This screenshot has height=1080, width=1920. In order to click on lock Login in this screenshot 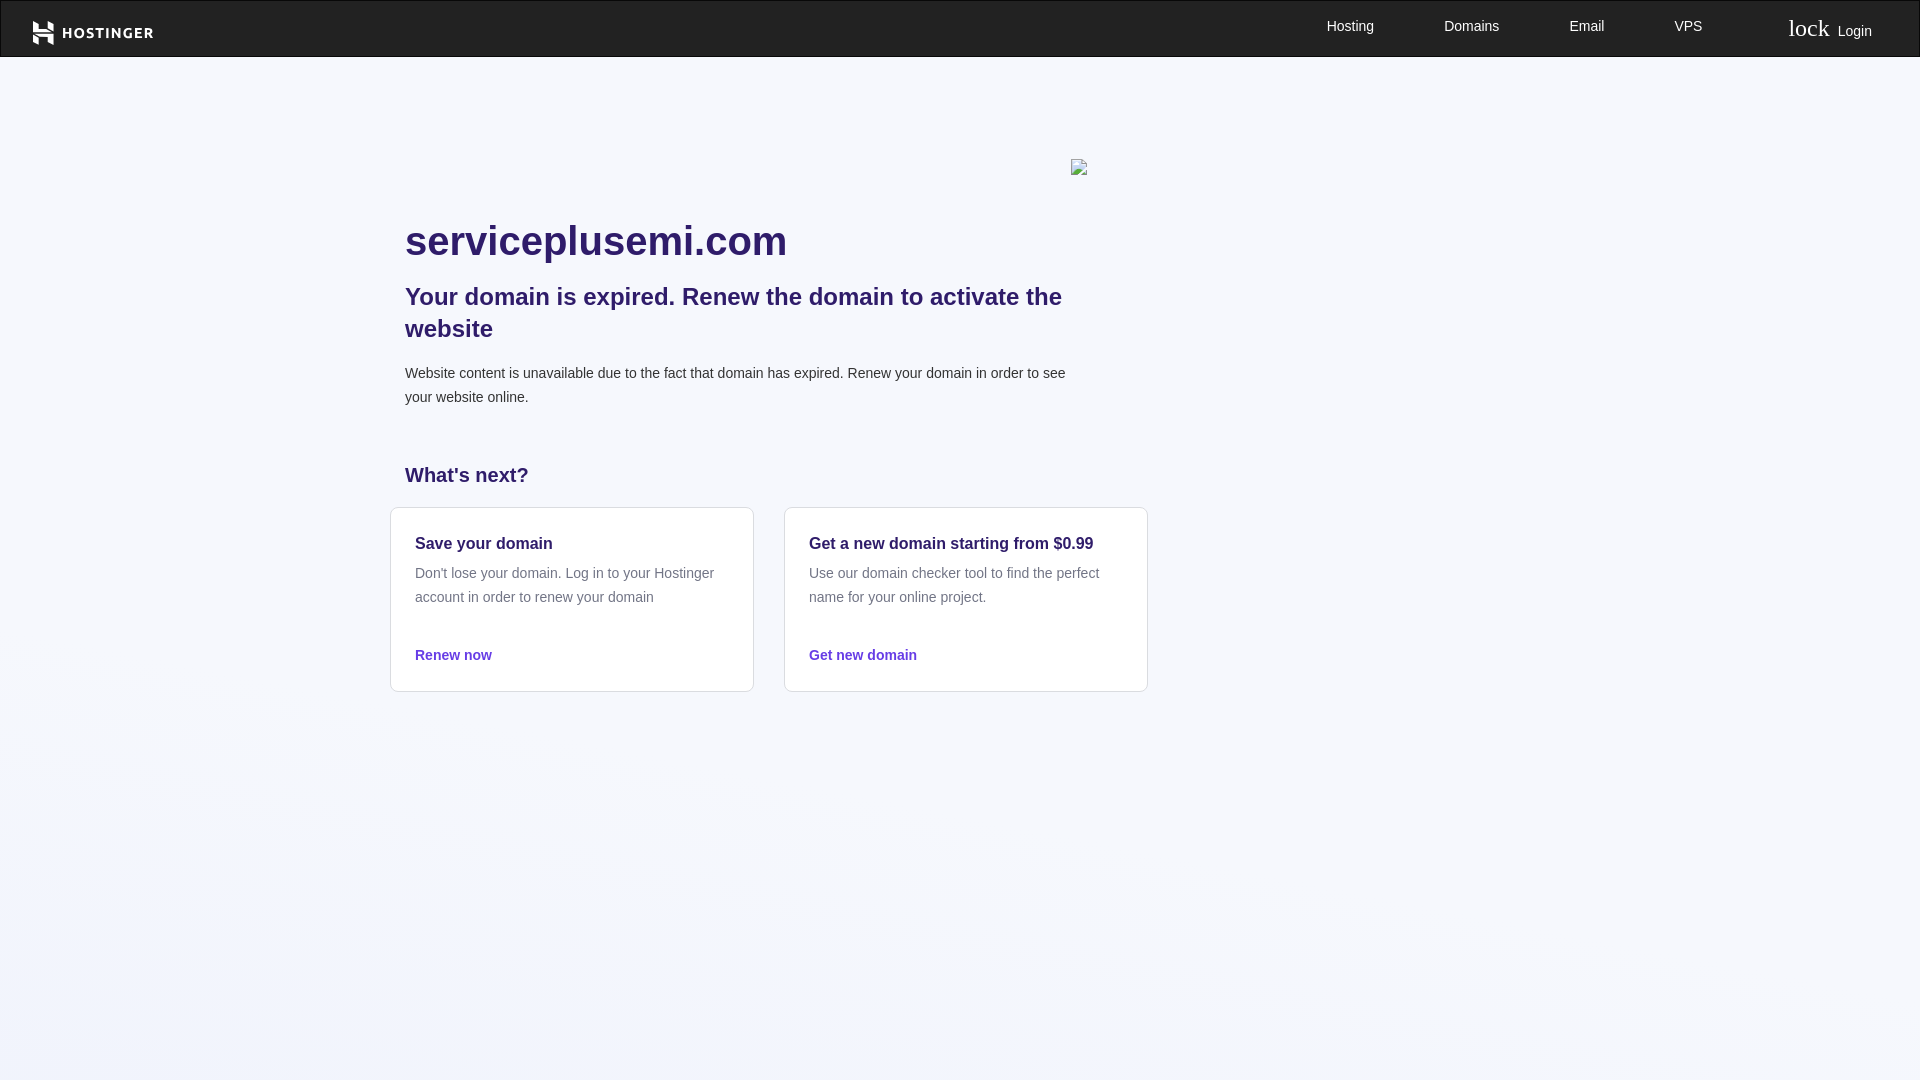, I will do `click(1830, 28)`.